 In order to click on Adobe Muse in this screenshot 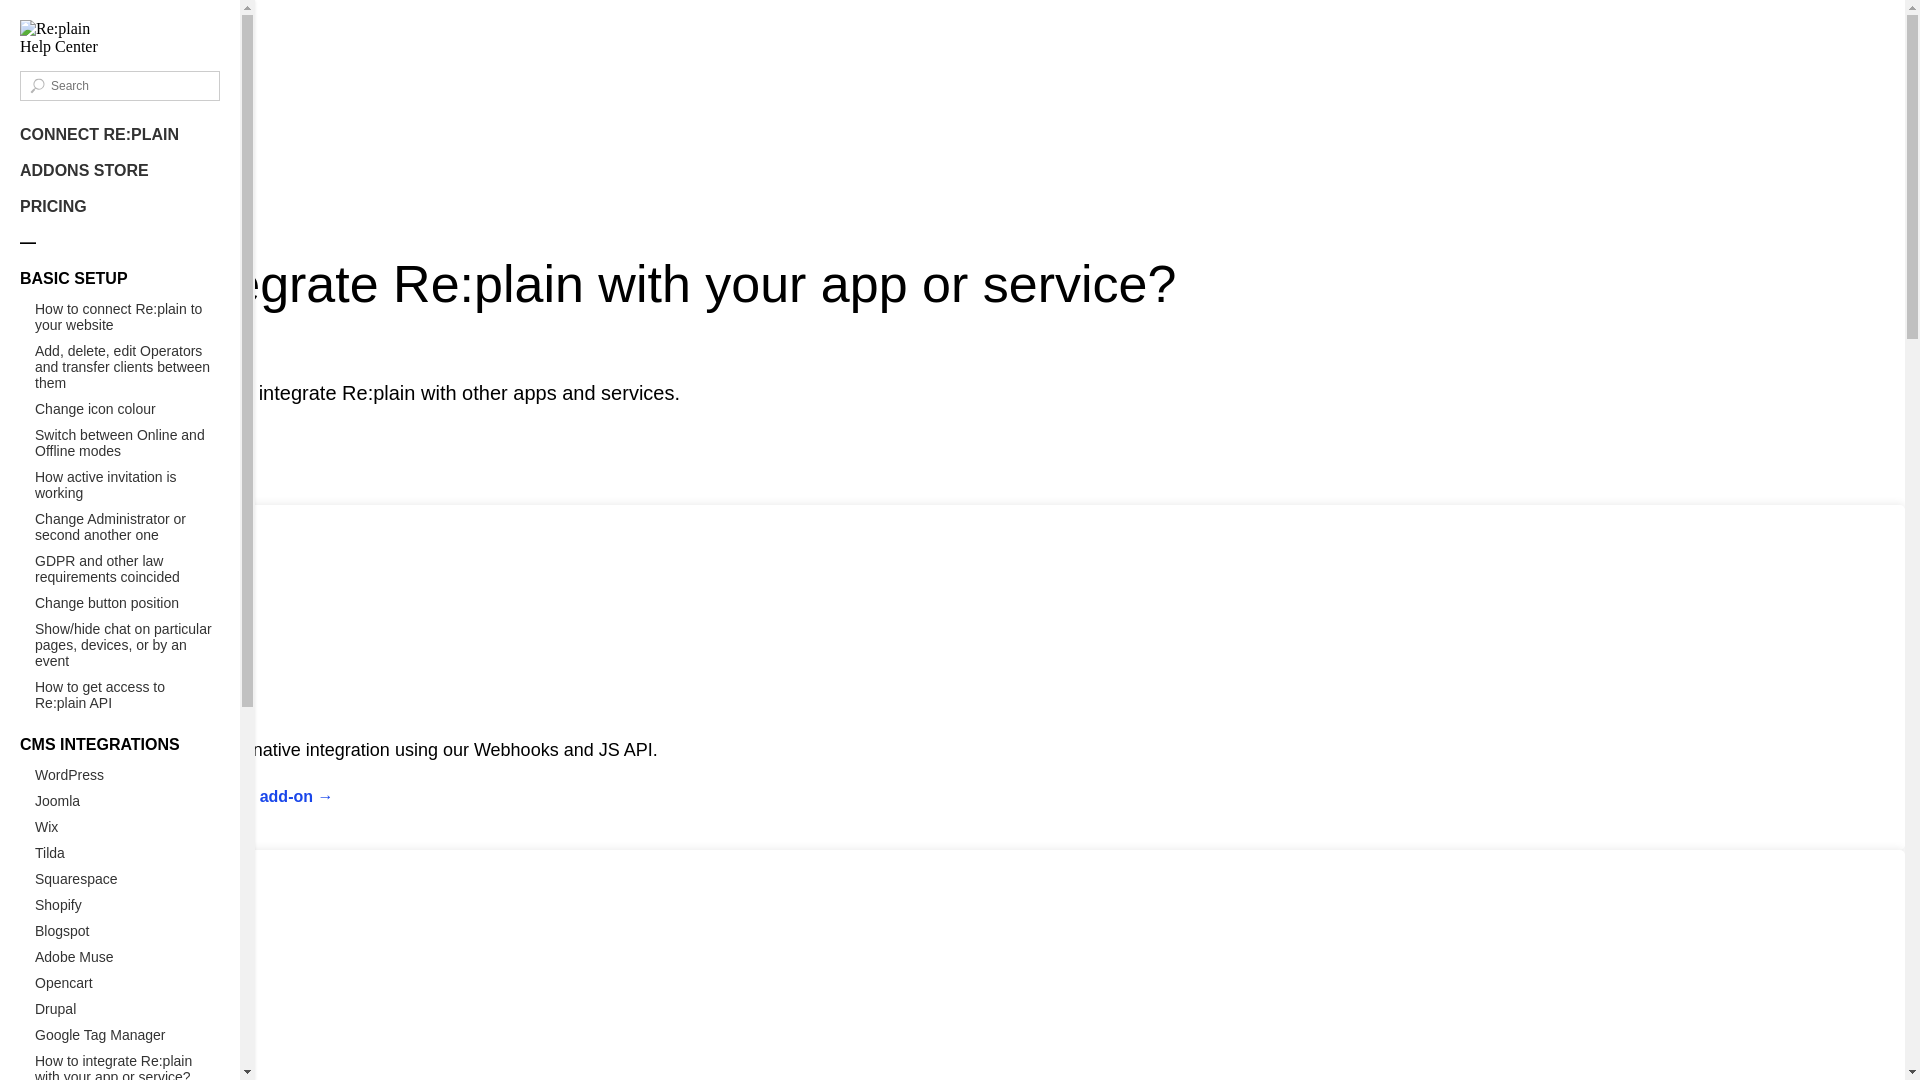, I will do `click(128, 957)`.